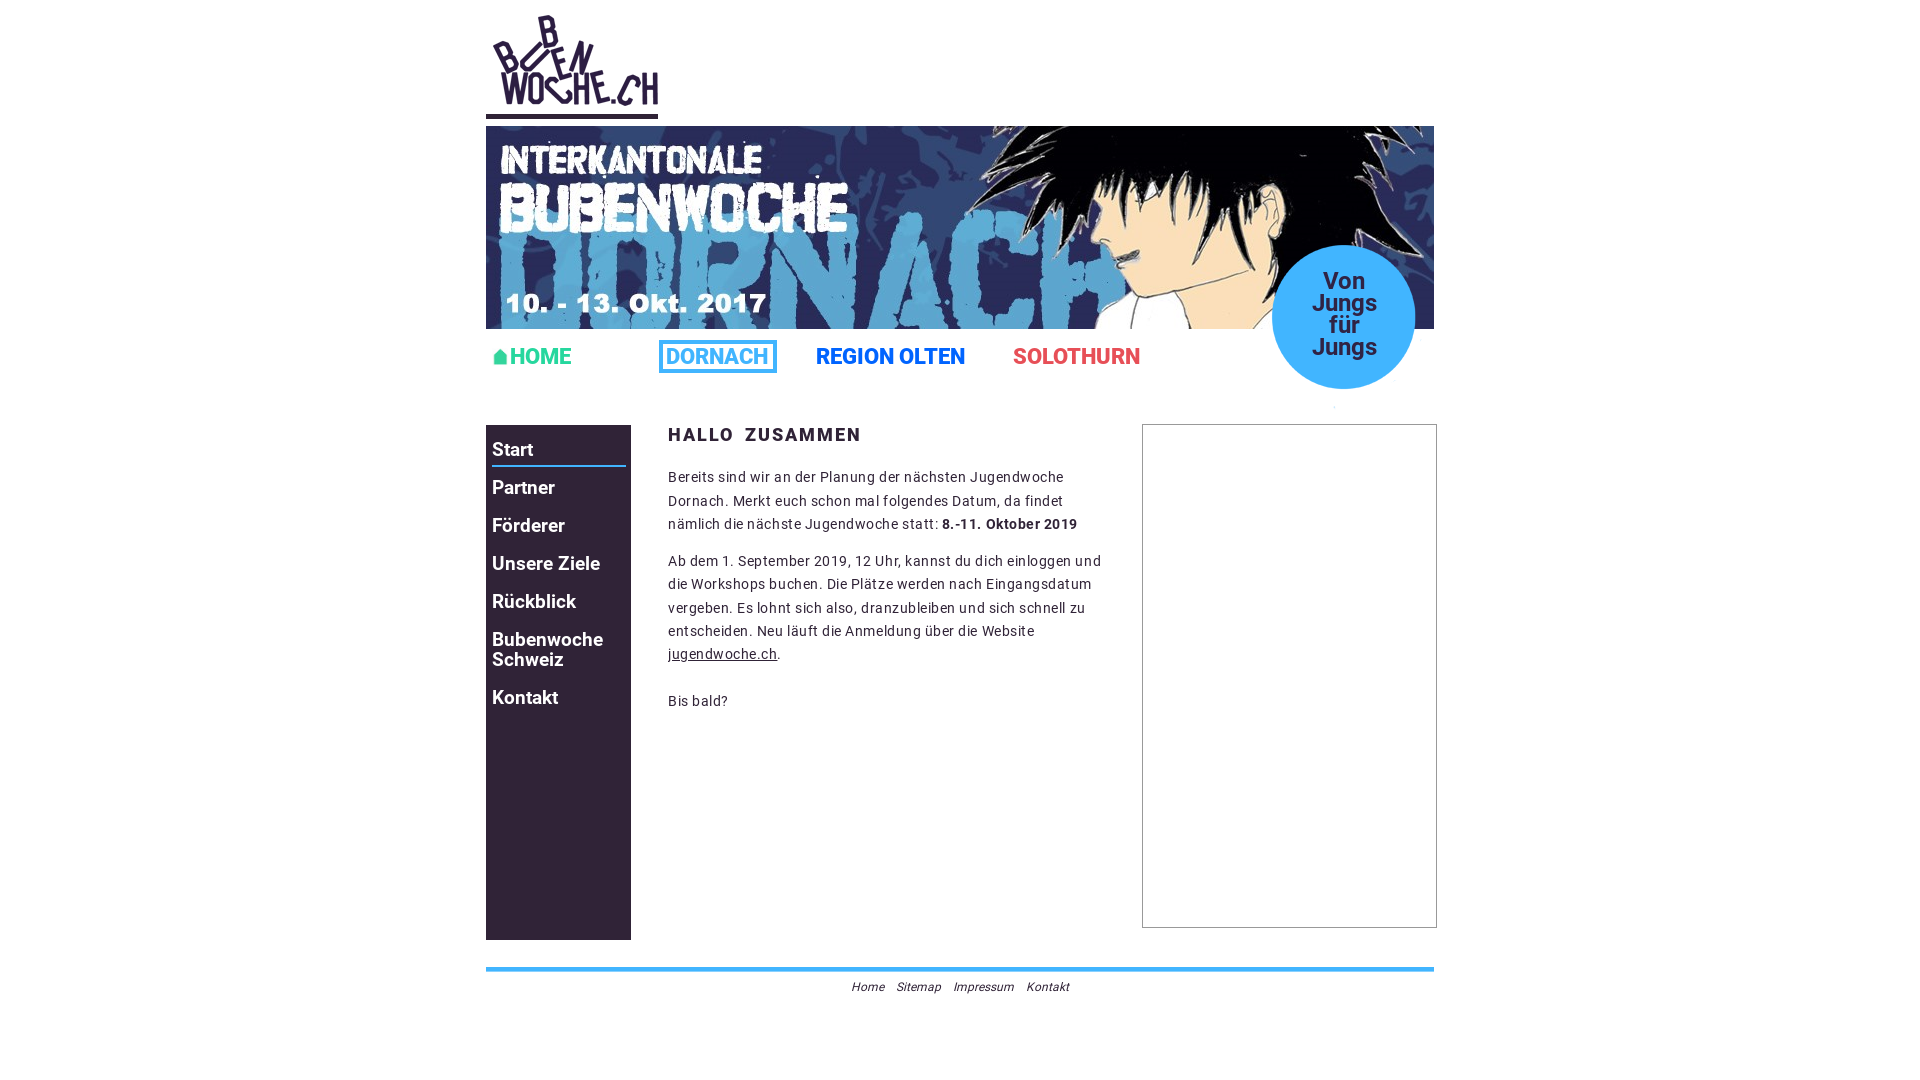 This screenshot has width=1920, height=1080. I want to click on HOME, so click(558, 356).